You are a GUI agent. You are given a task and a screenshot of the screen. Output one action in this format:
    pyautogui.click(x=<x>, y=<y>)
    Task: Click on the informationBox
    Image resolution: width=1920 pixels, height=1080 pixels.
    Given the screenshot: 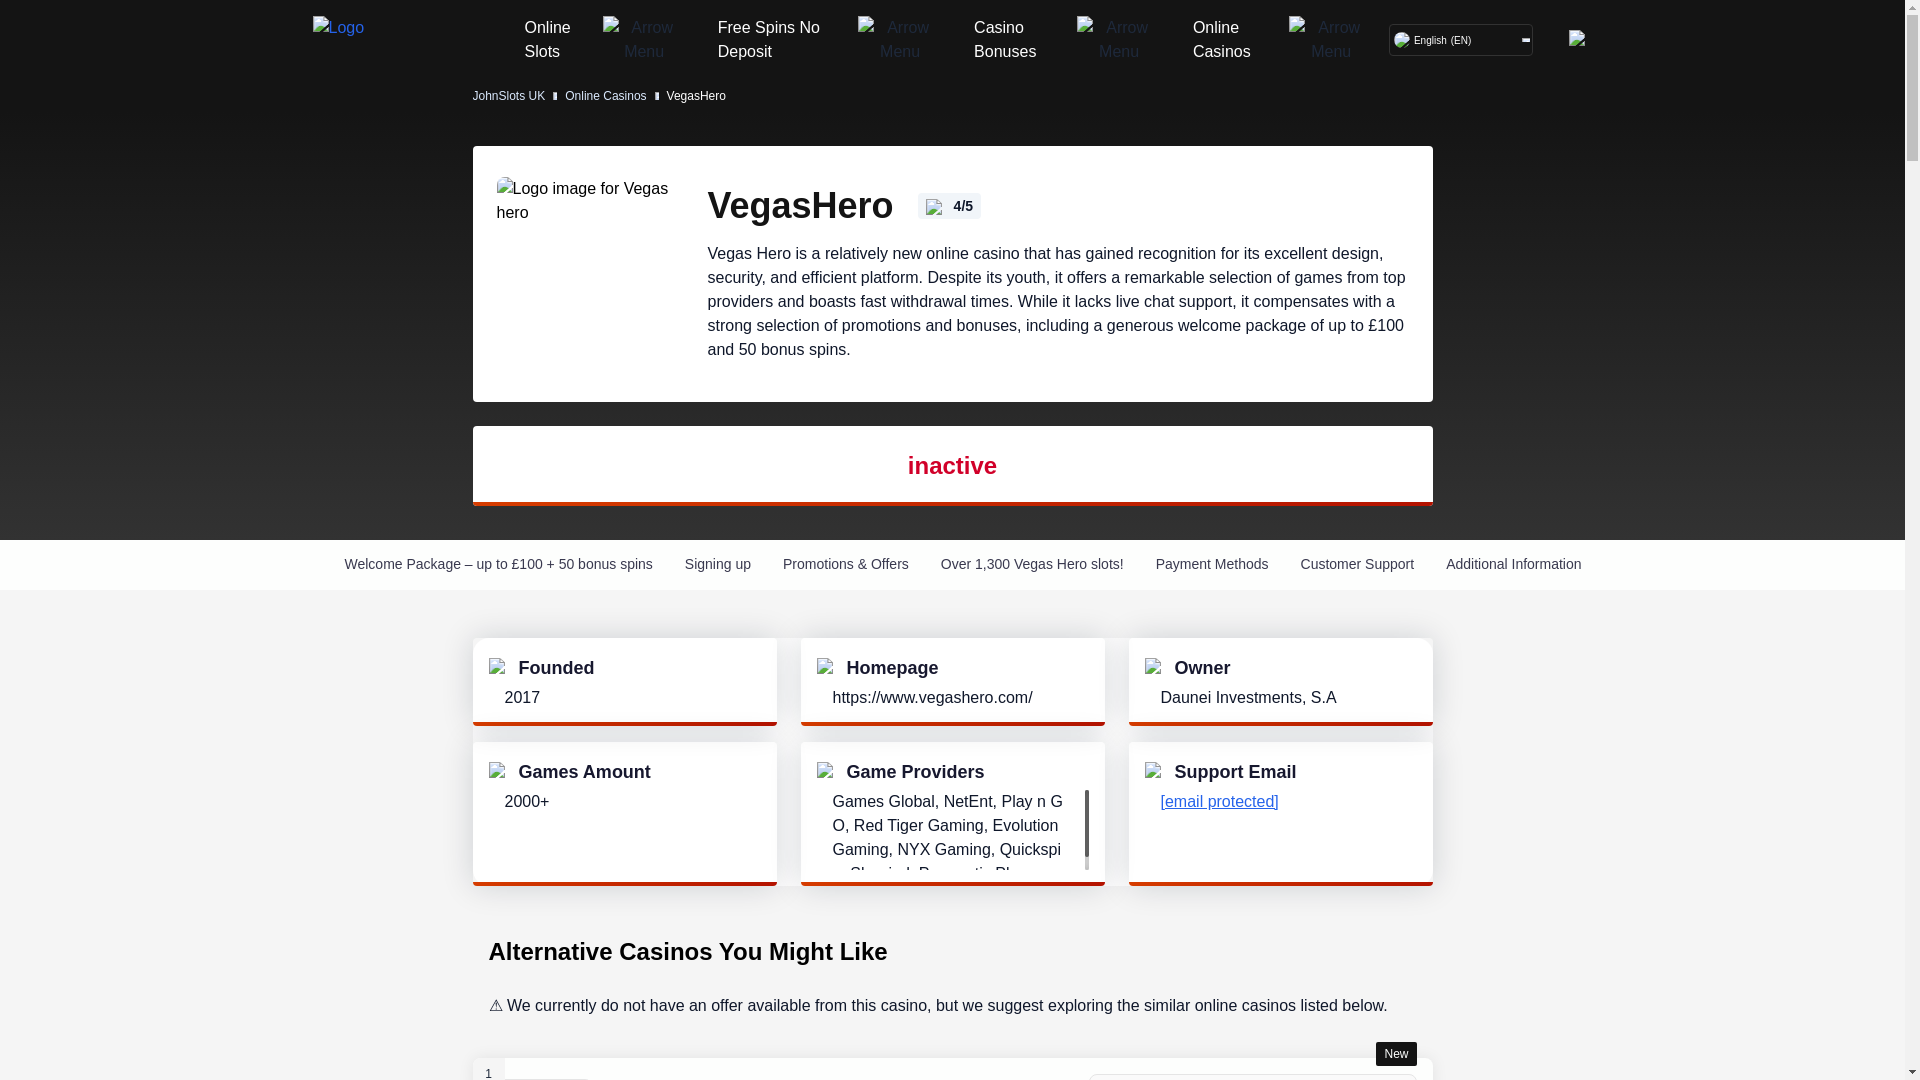 What is the action you would take?
    pyautogui.click(x=826, y=668)
    